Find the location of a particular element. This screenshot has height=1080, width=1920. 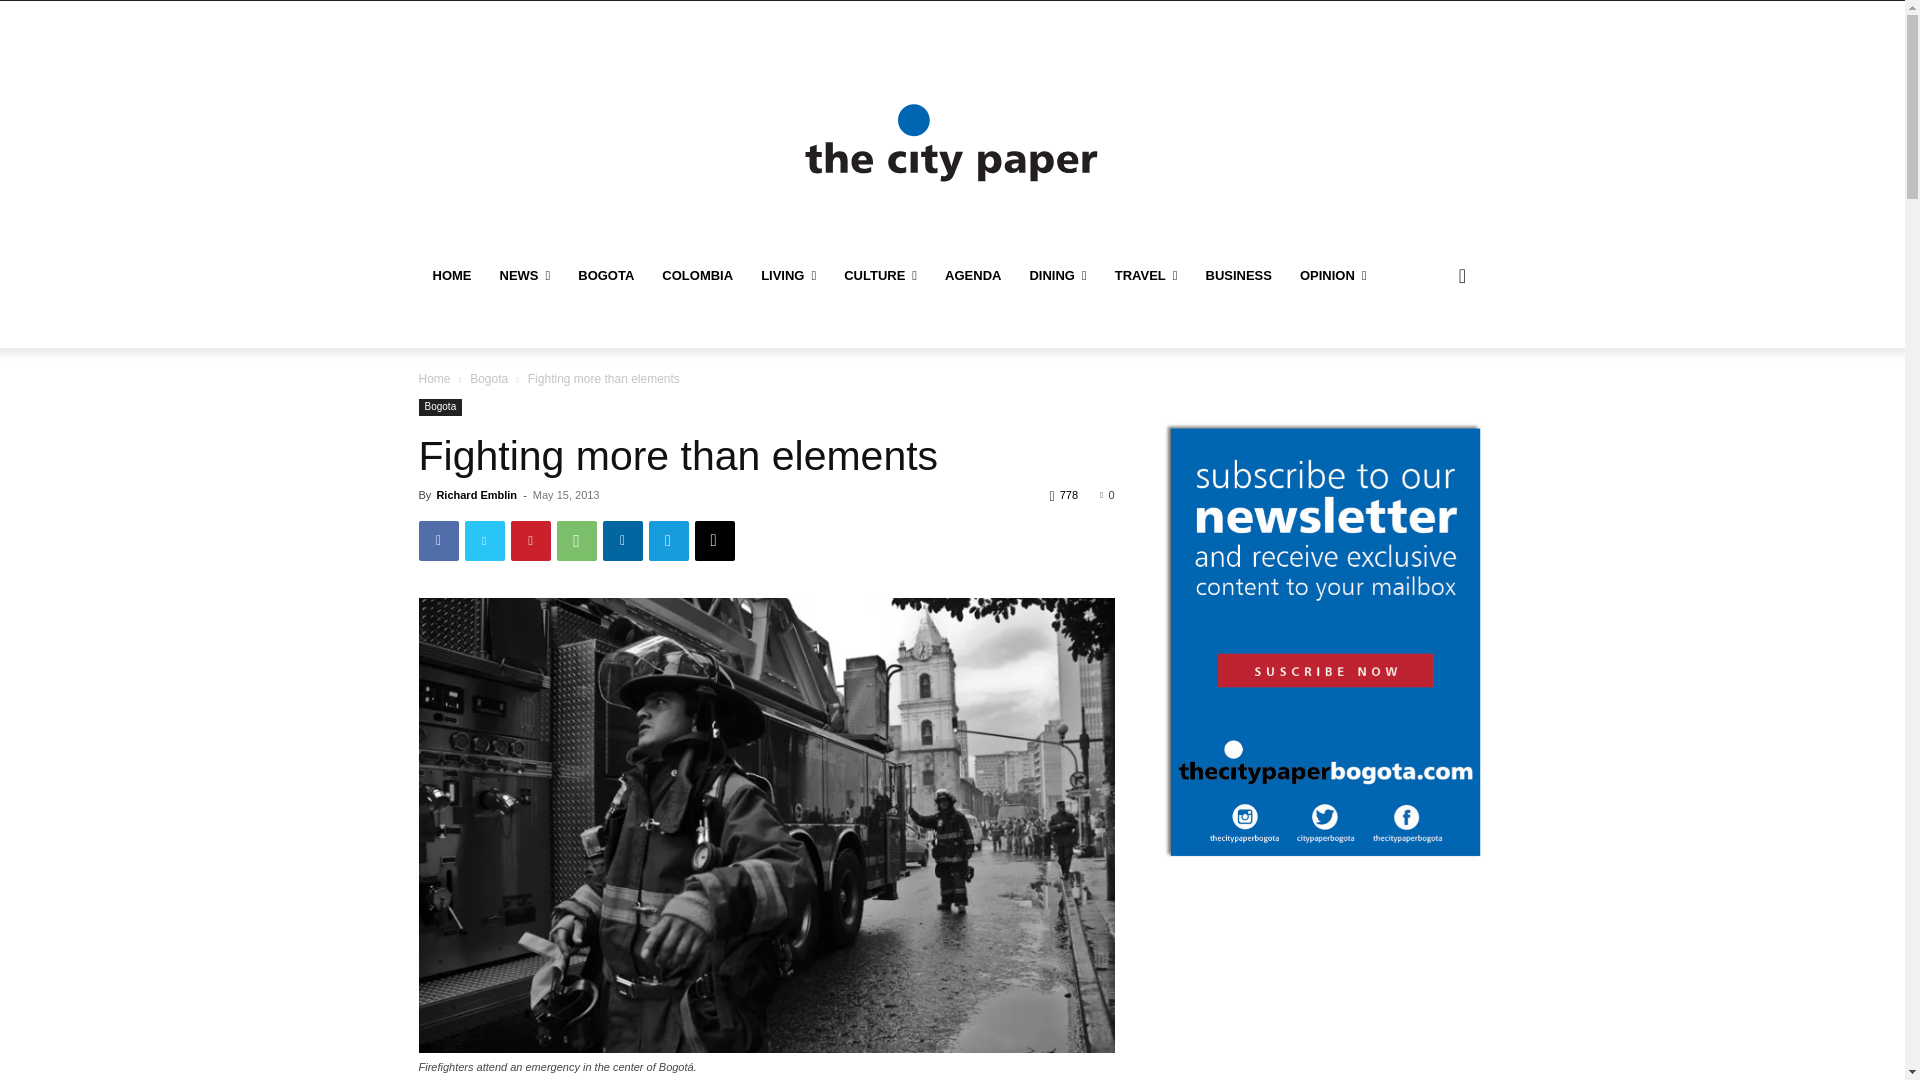

Advertisement is located at coordinates (951, 46).